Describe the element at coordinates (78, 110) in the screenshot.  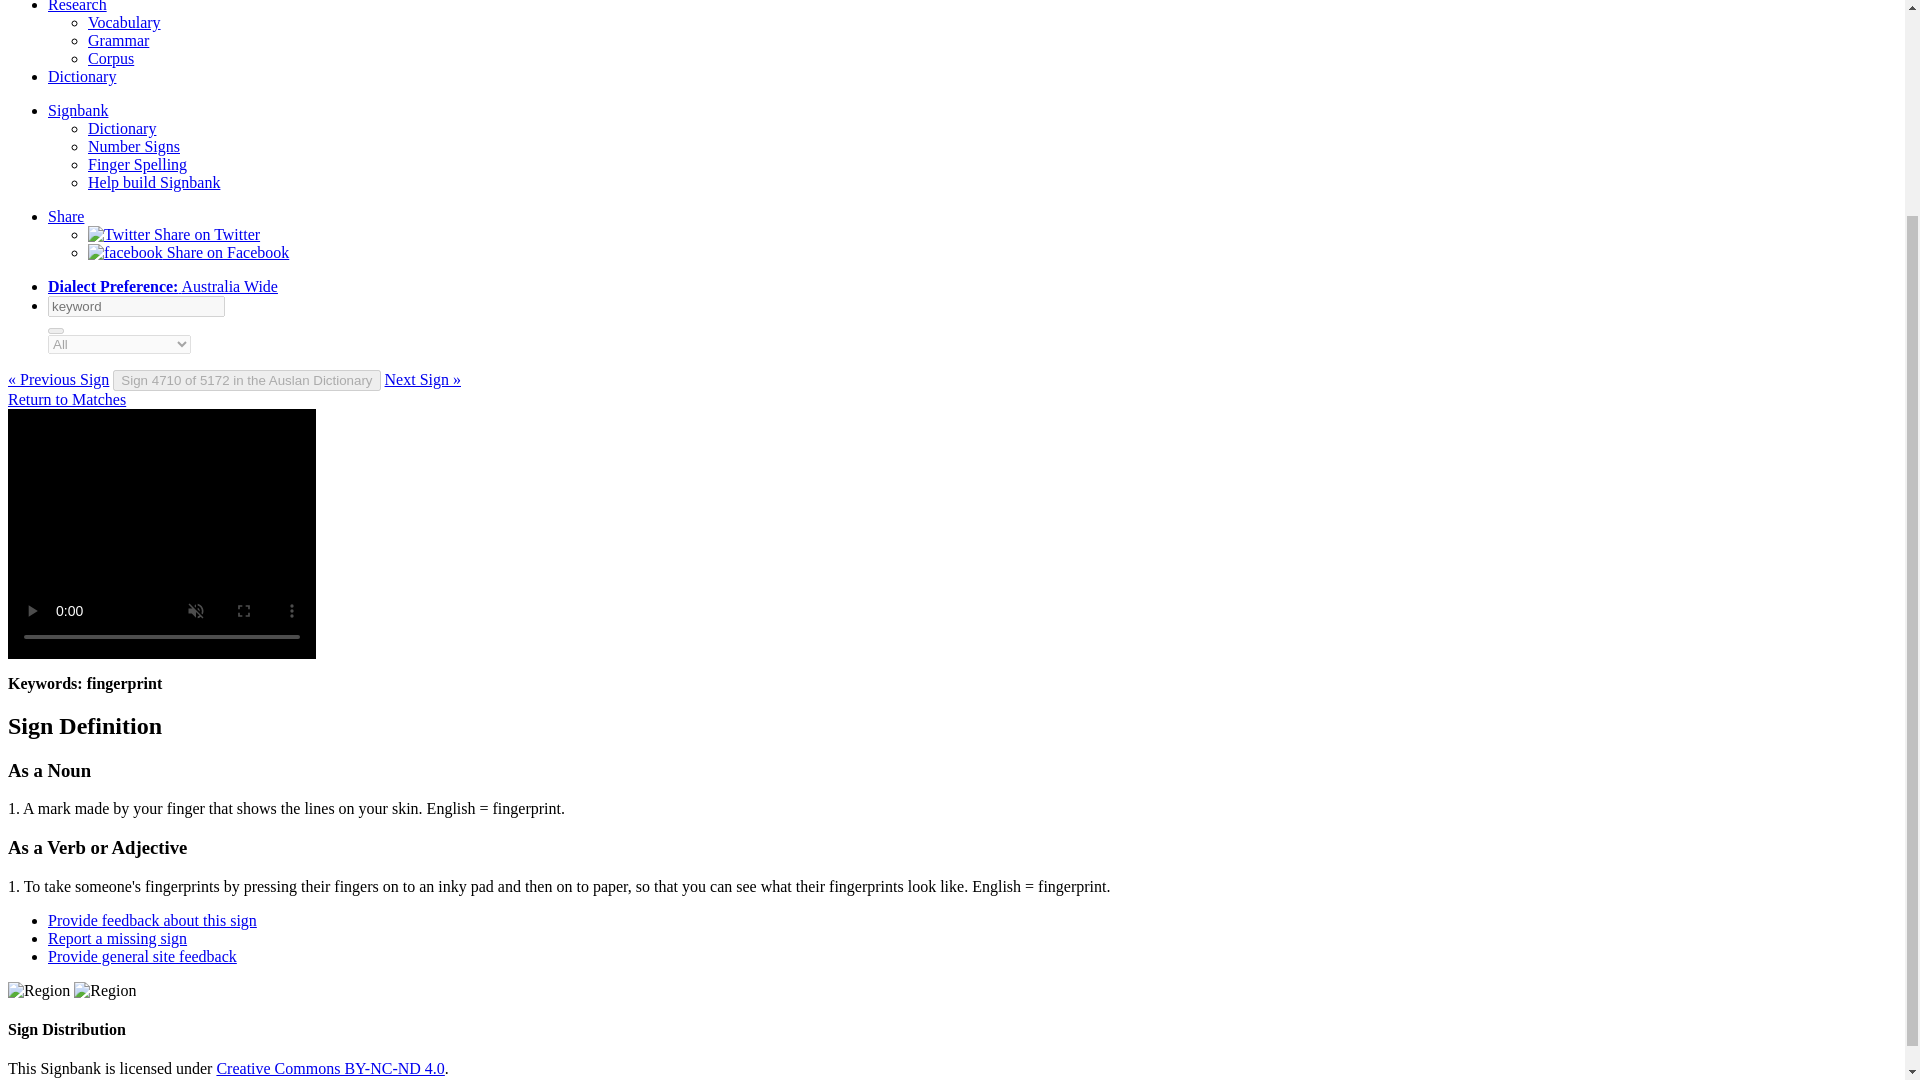
I see `Signbank` at that location.